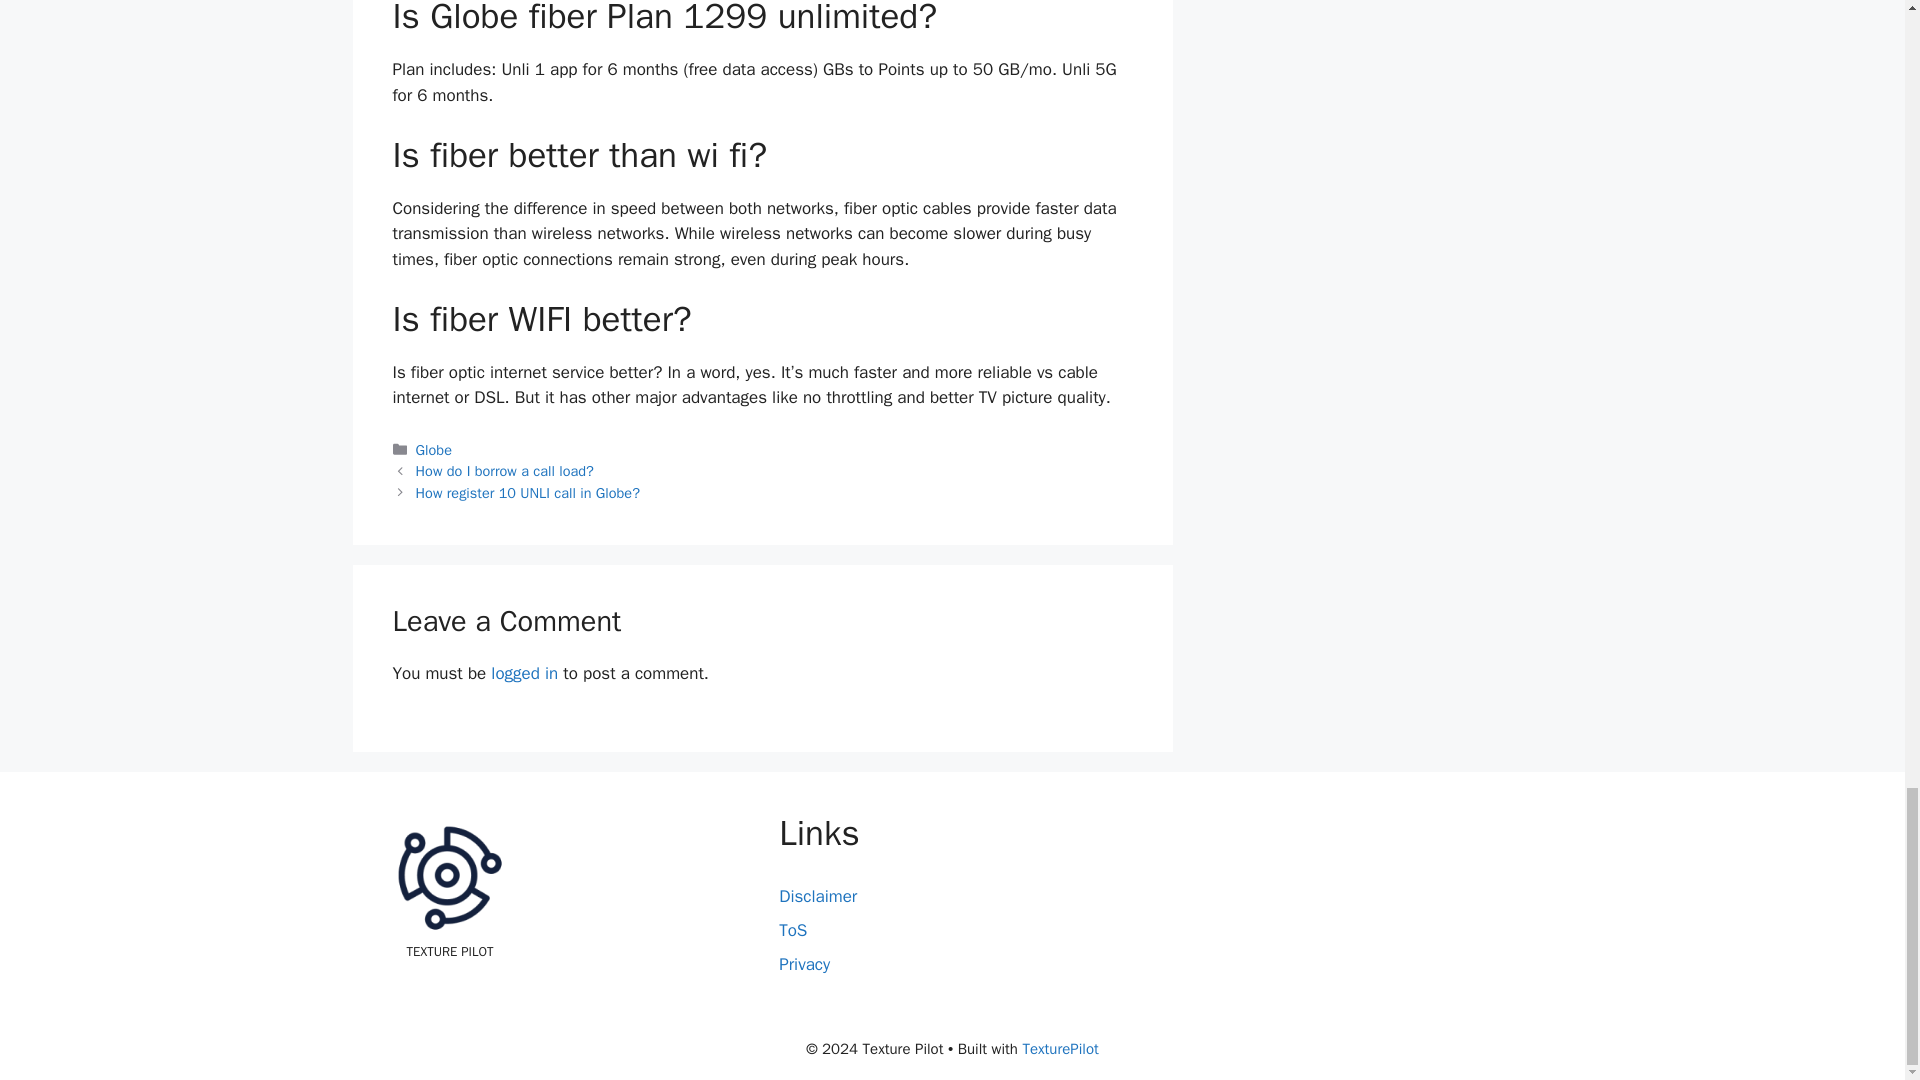  What do you see at coordinates (1060, 1049) in the screenshot?
I see `TexturePilot` at bounding box center [1060, 1049].